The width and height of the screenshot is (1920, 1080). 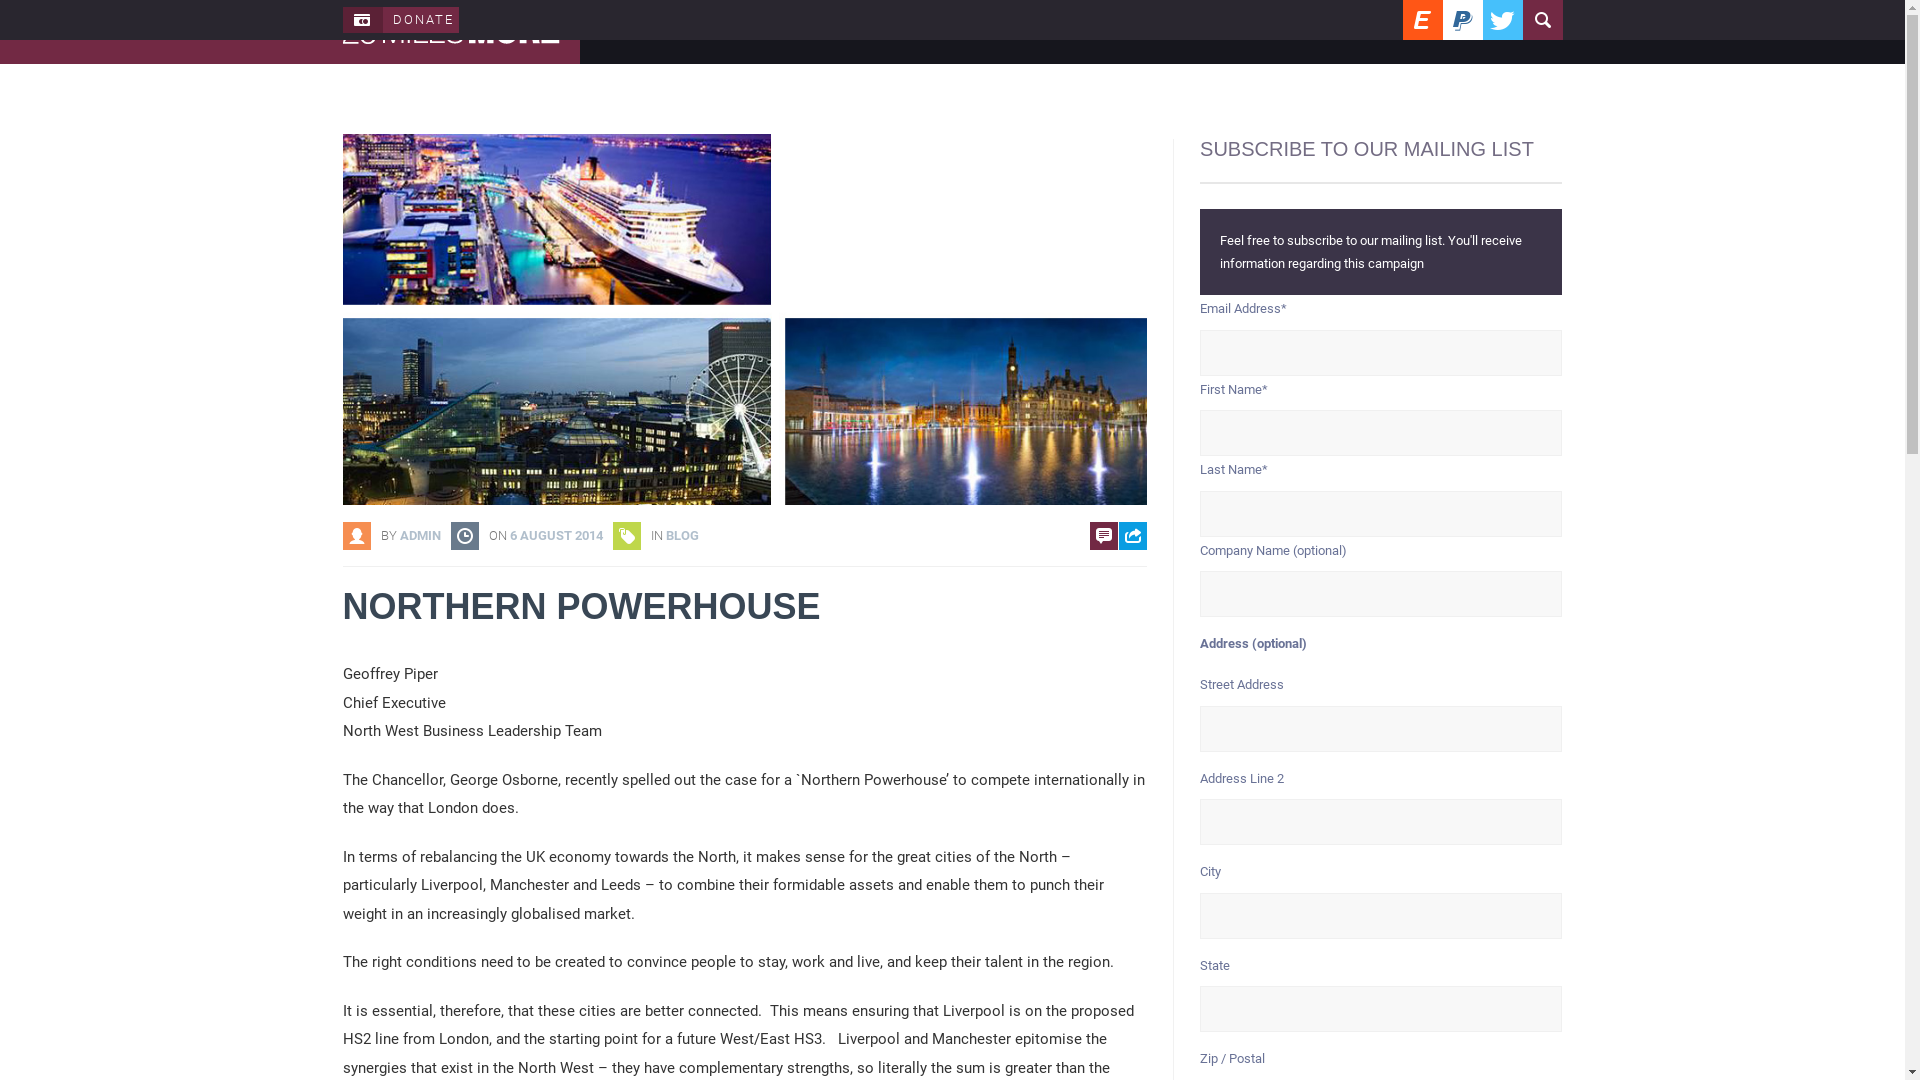 What do you see at coordinates (400, 20) in the screenshot?
I see `DONATE` at bounding box center [400, 20].